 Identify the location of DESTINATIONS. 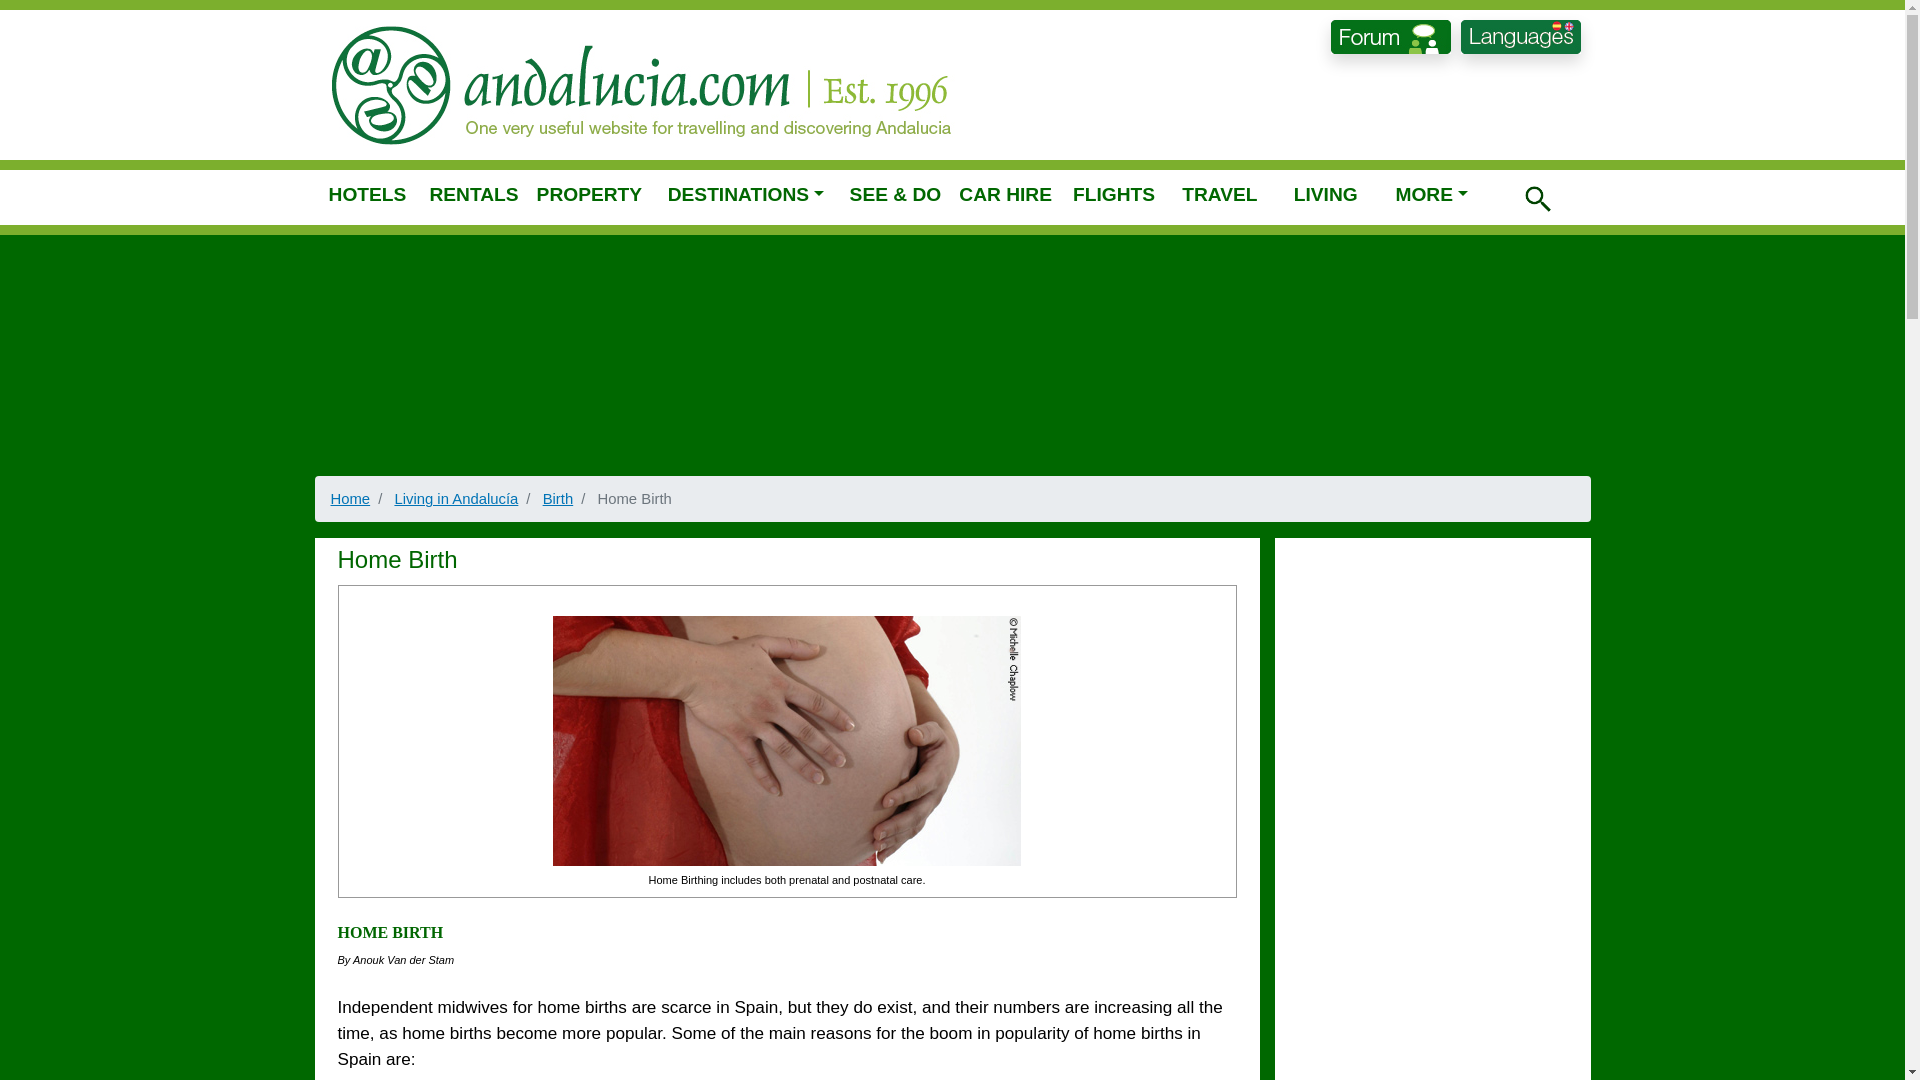
(746, 194).